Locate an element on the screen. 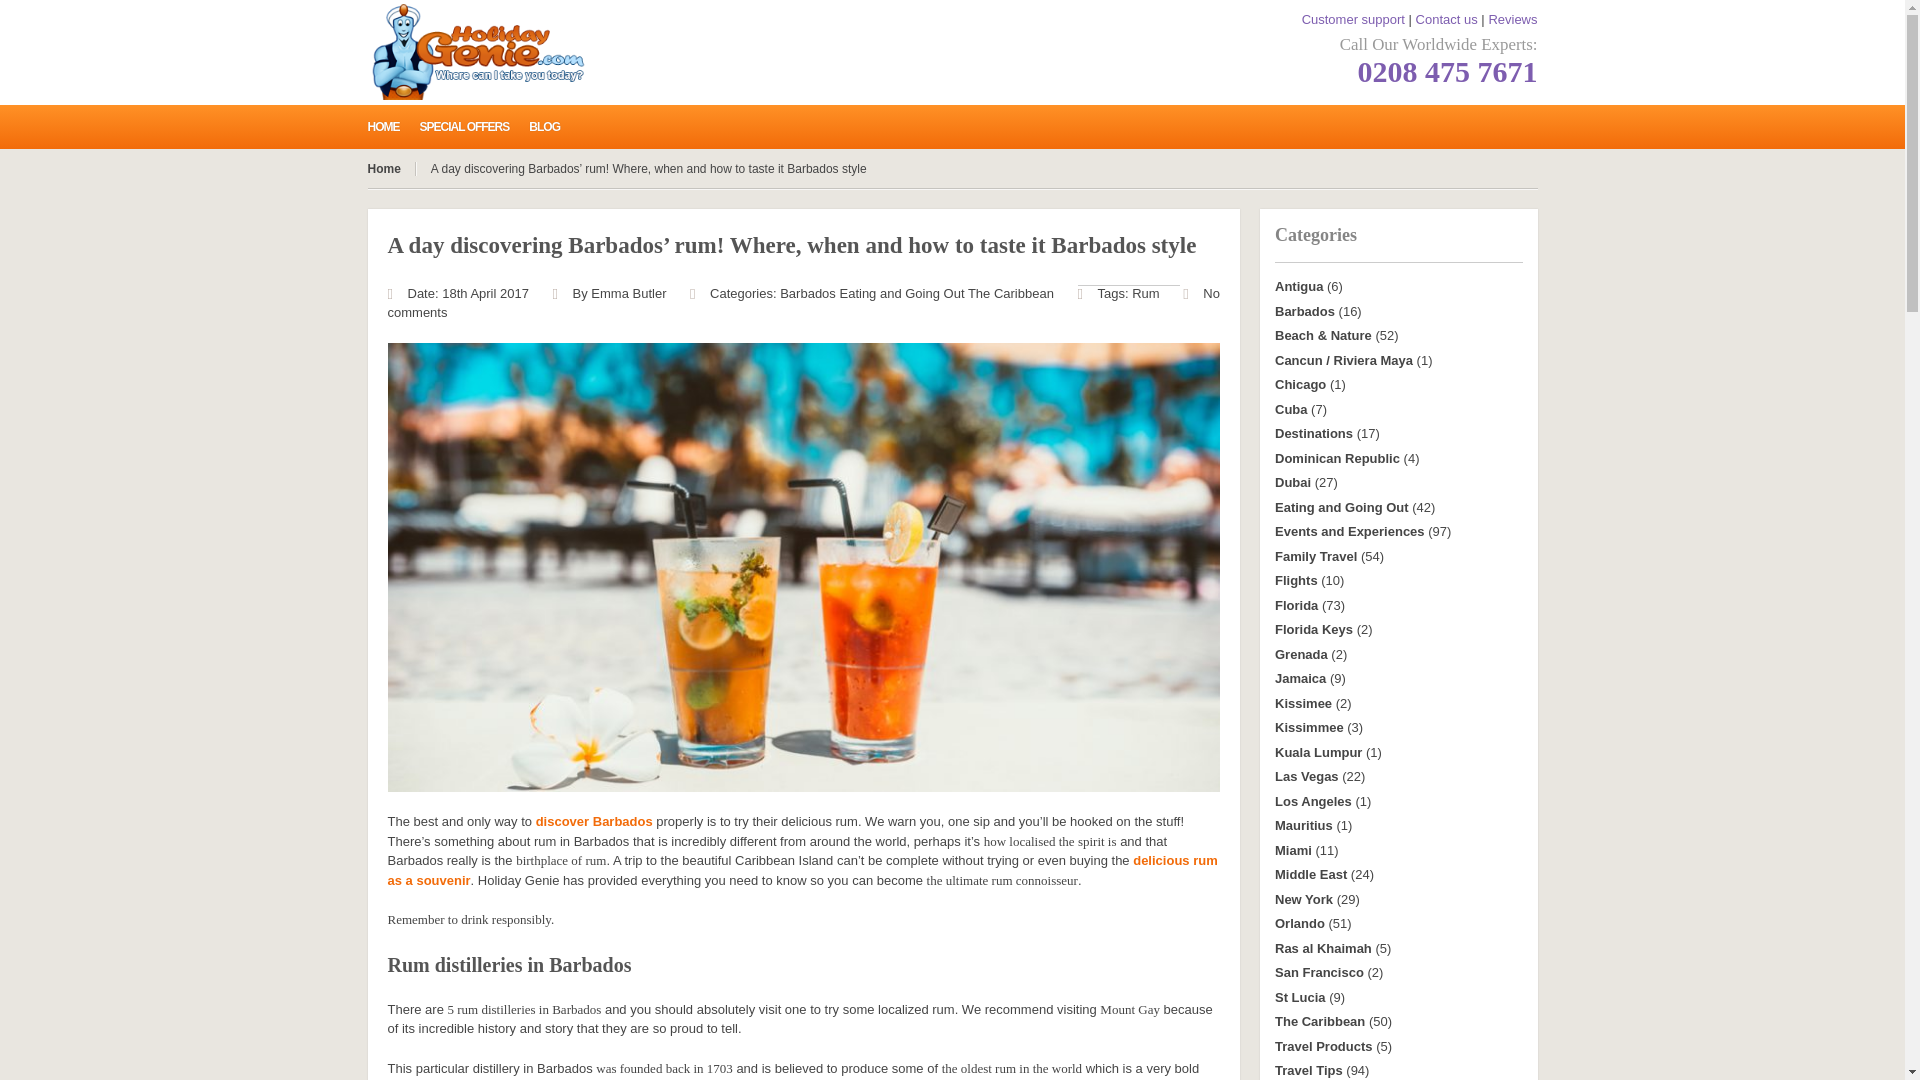 The image size is (1920, 1080). Eating and Going Out is located at coordinates (1342, 508).